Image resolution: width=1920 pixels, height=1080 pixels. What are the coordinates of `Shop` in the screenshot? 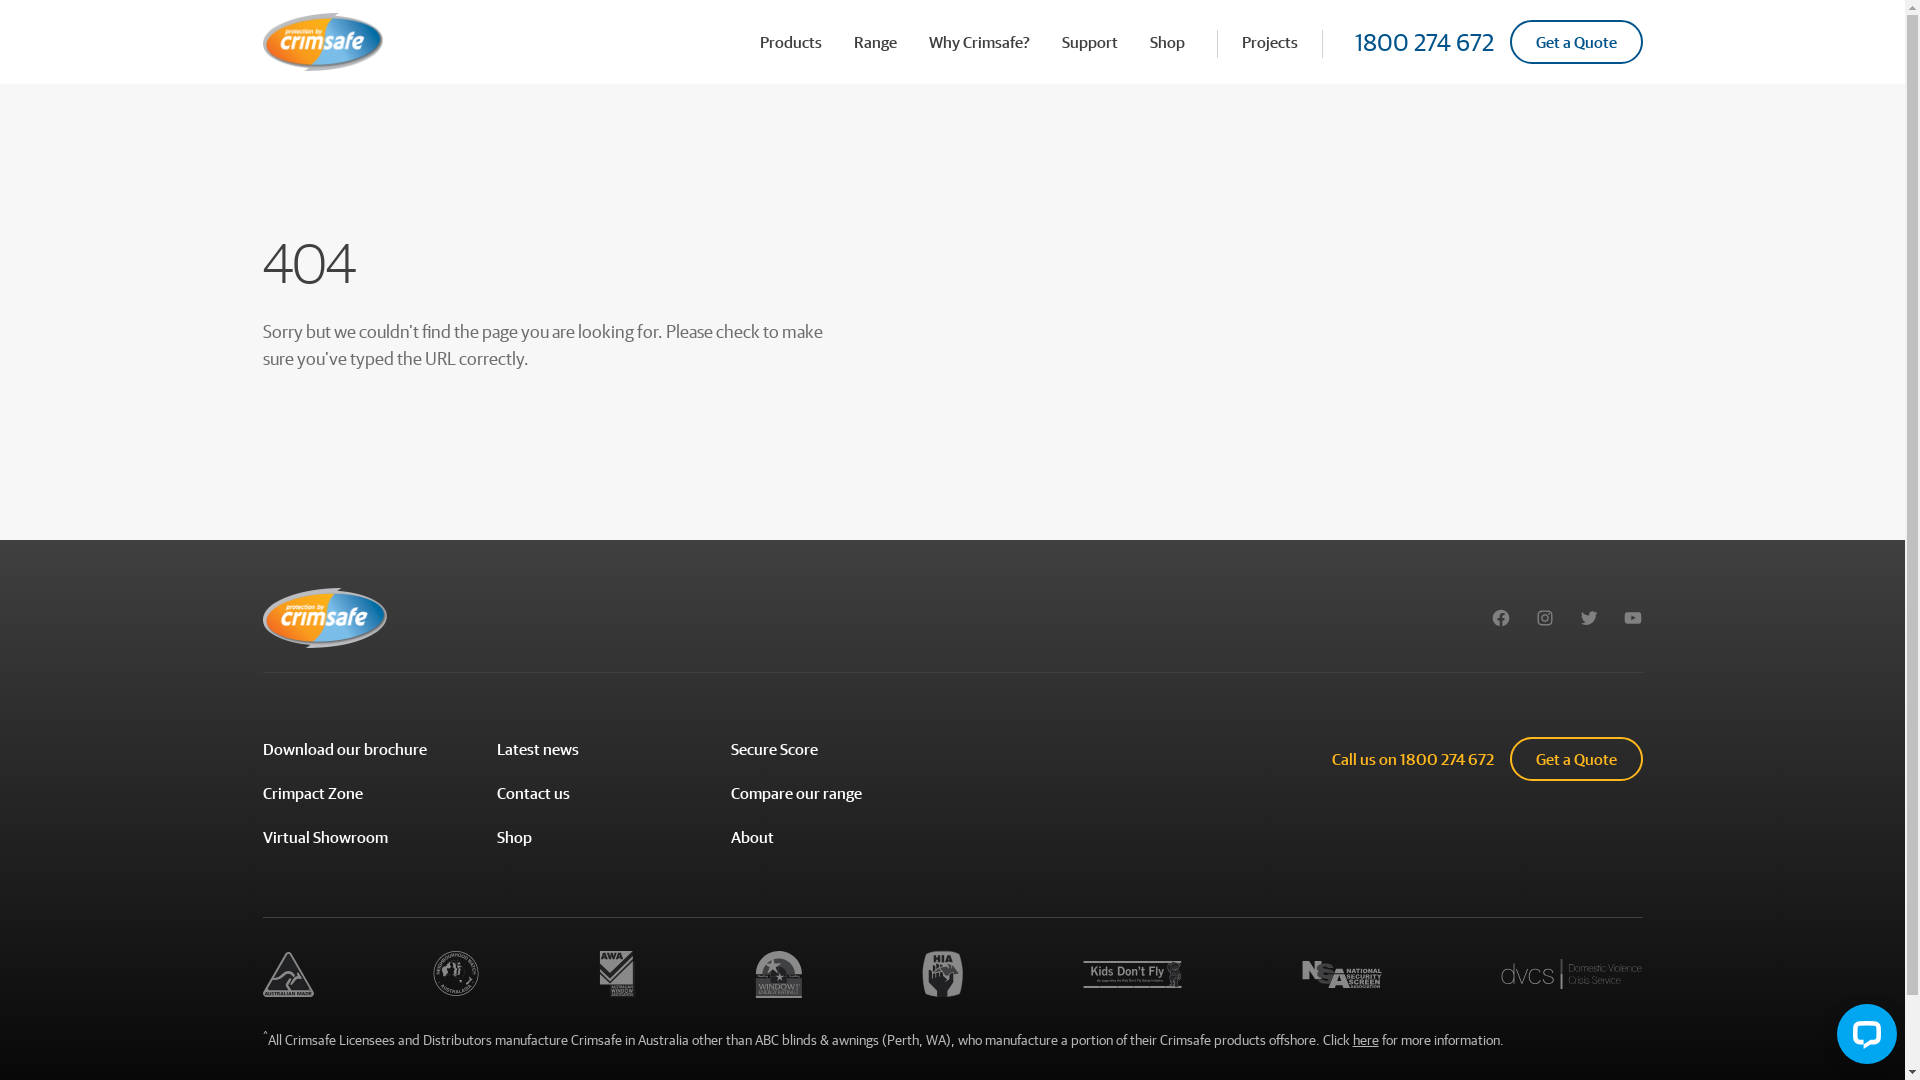 It's located at (1168, 42).